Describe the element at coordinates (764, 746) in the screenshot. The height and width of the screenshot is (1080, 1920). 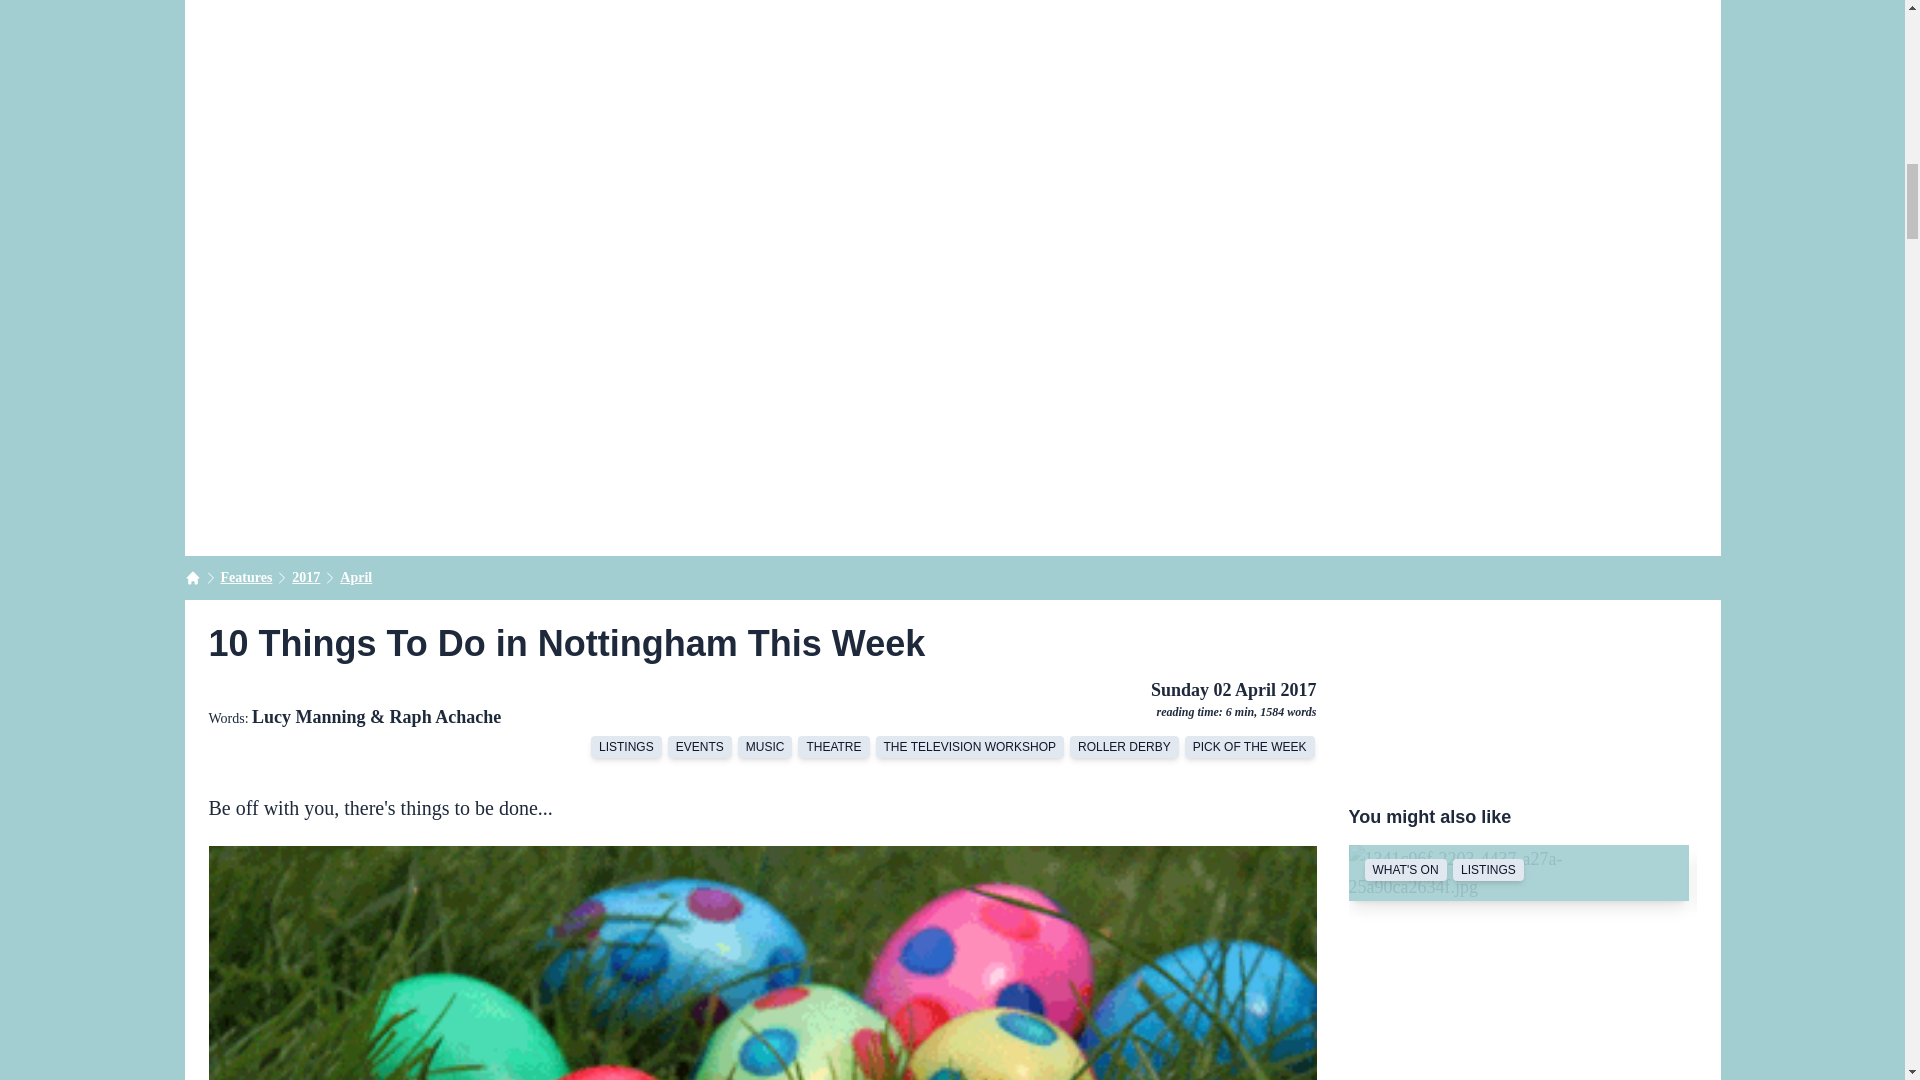
I see `MUSIC` at that location.